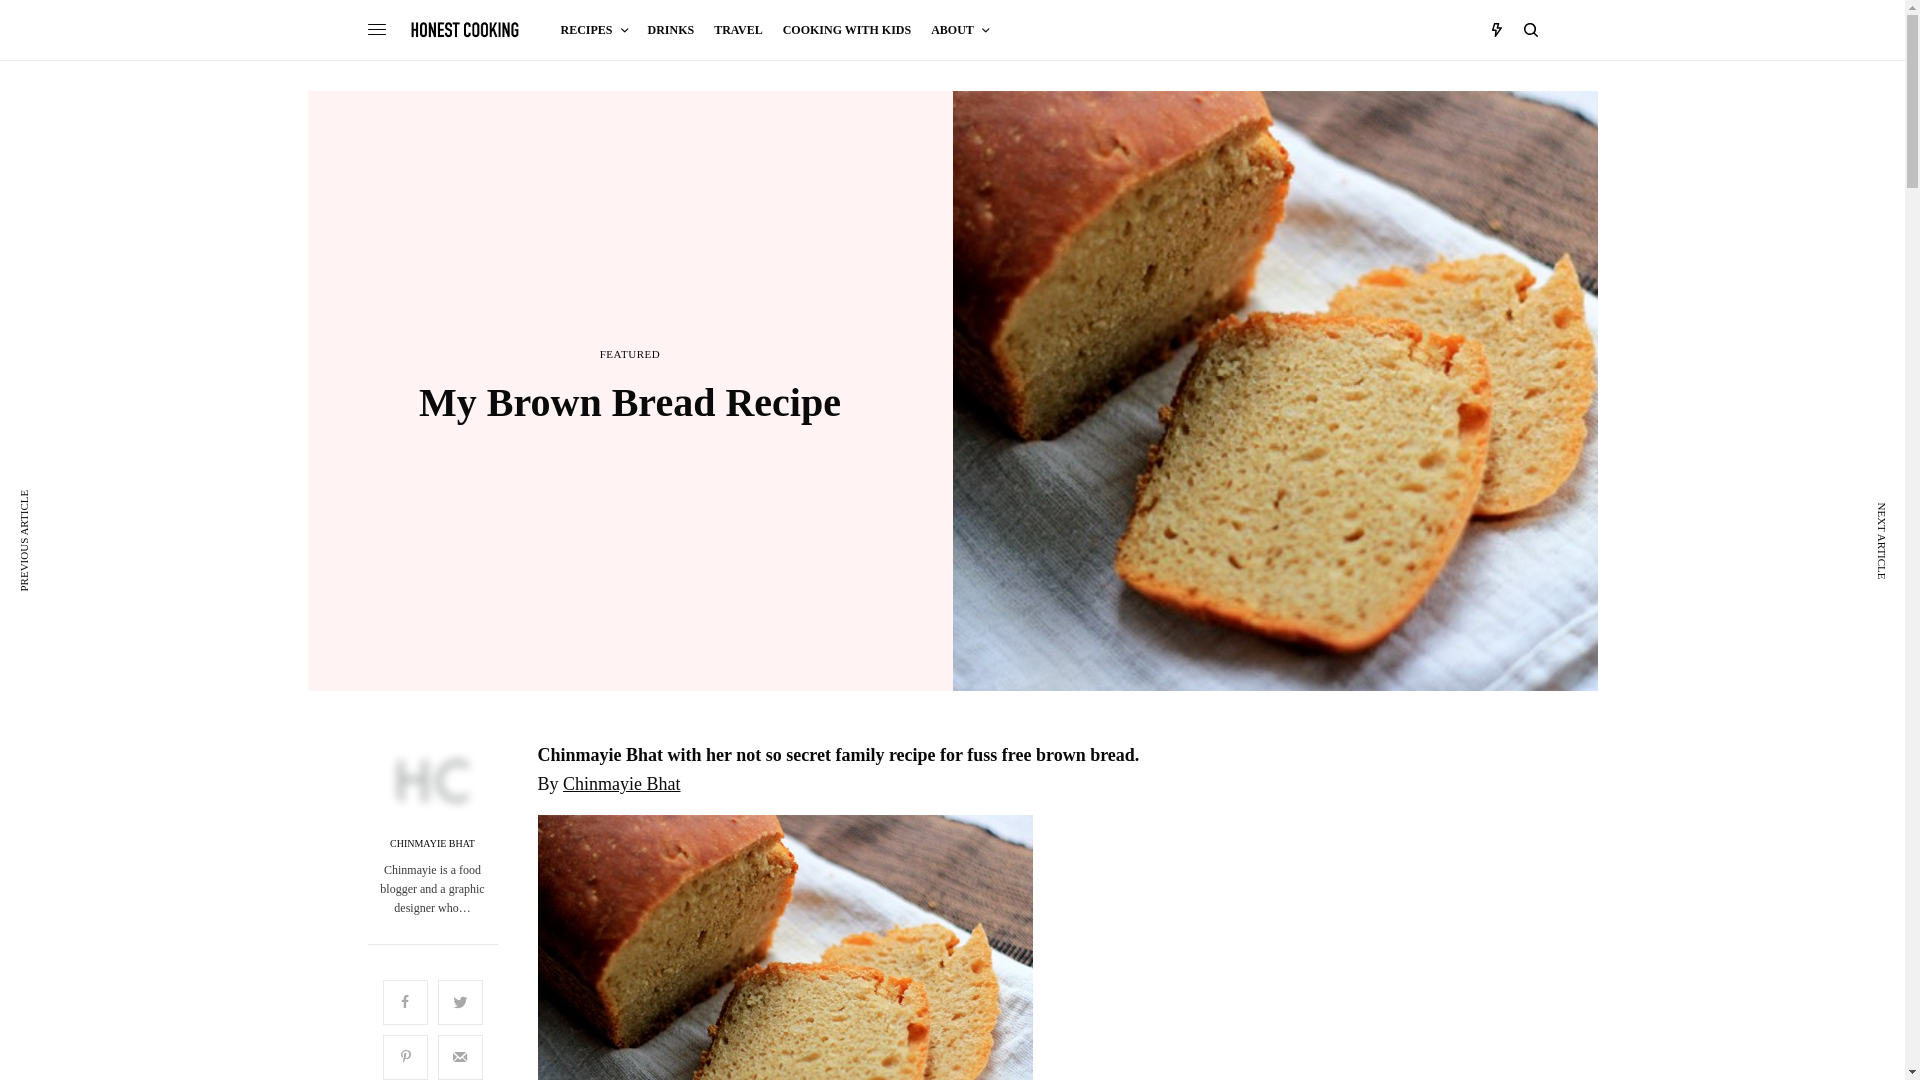  I want to click on Honest Cooking, so click(466, 29).